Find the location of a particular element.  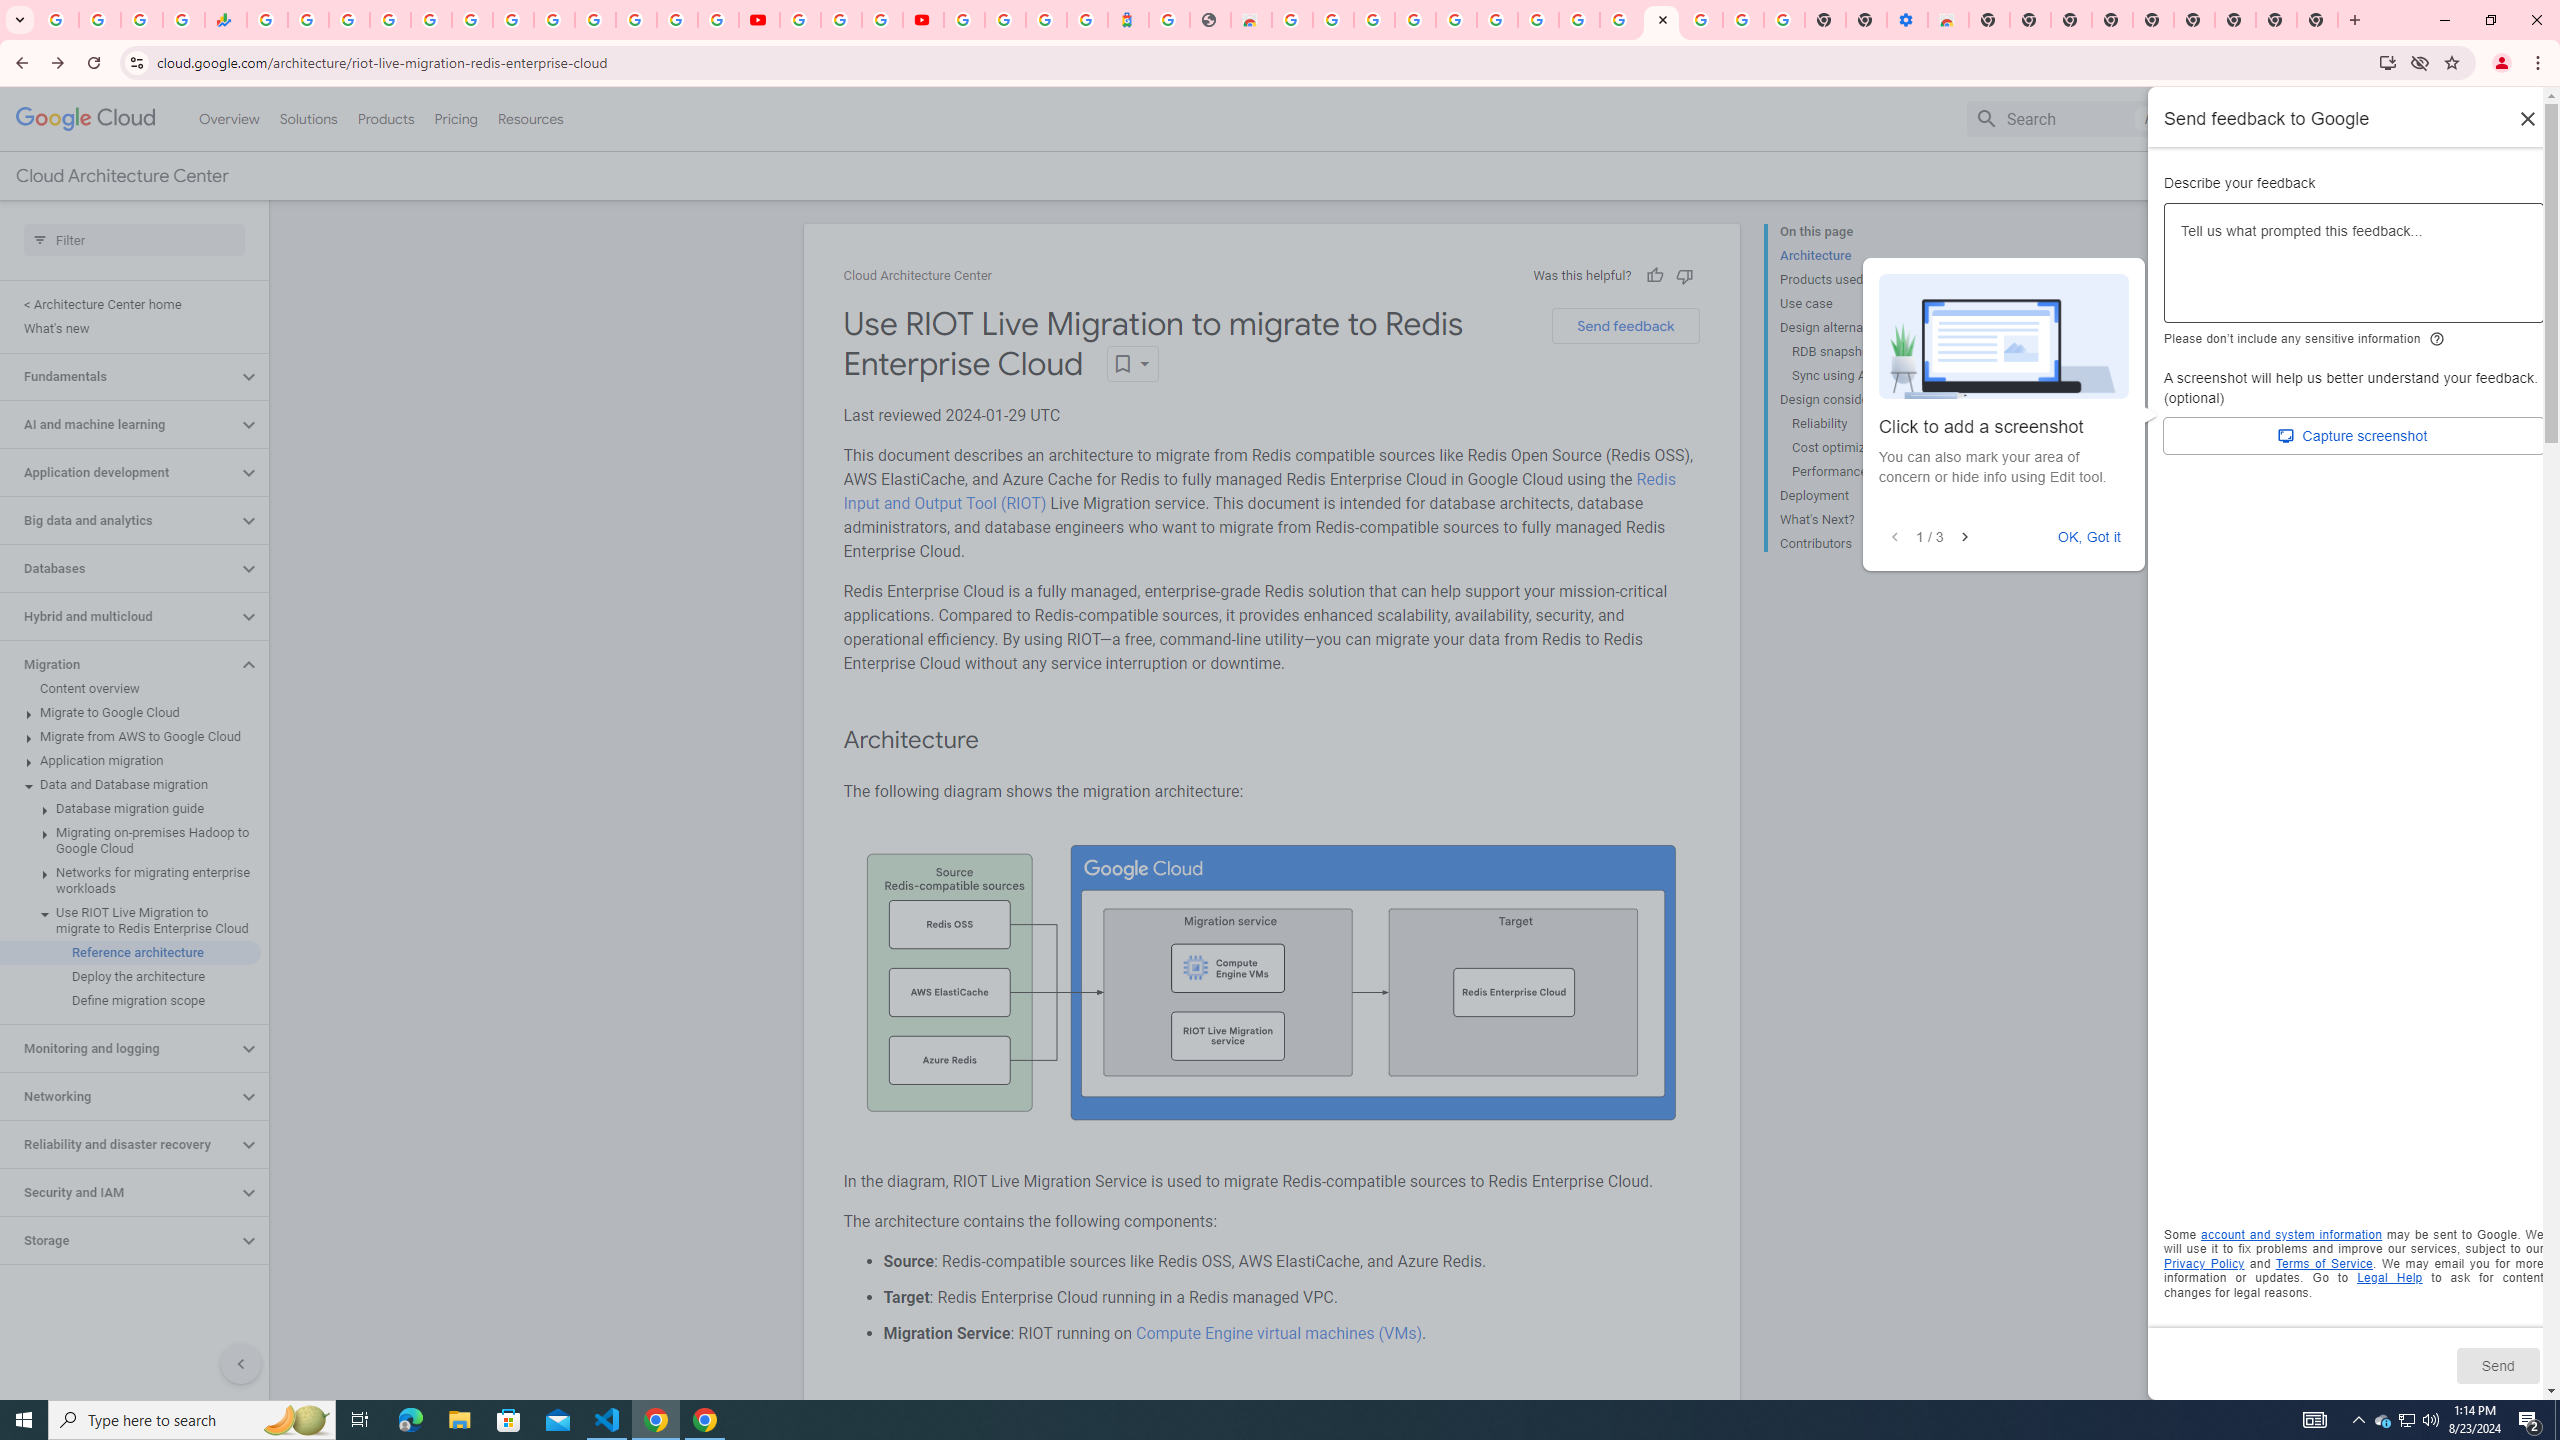

Storage is located at coordinates (119, 1240).